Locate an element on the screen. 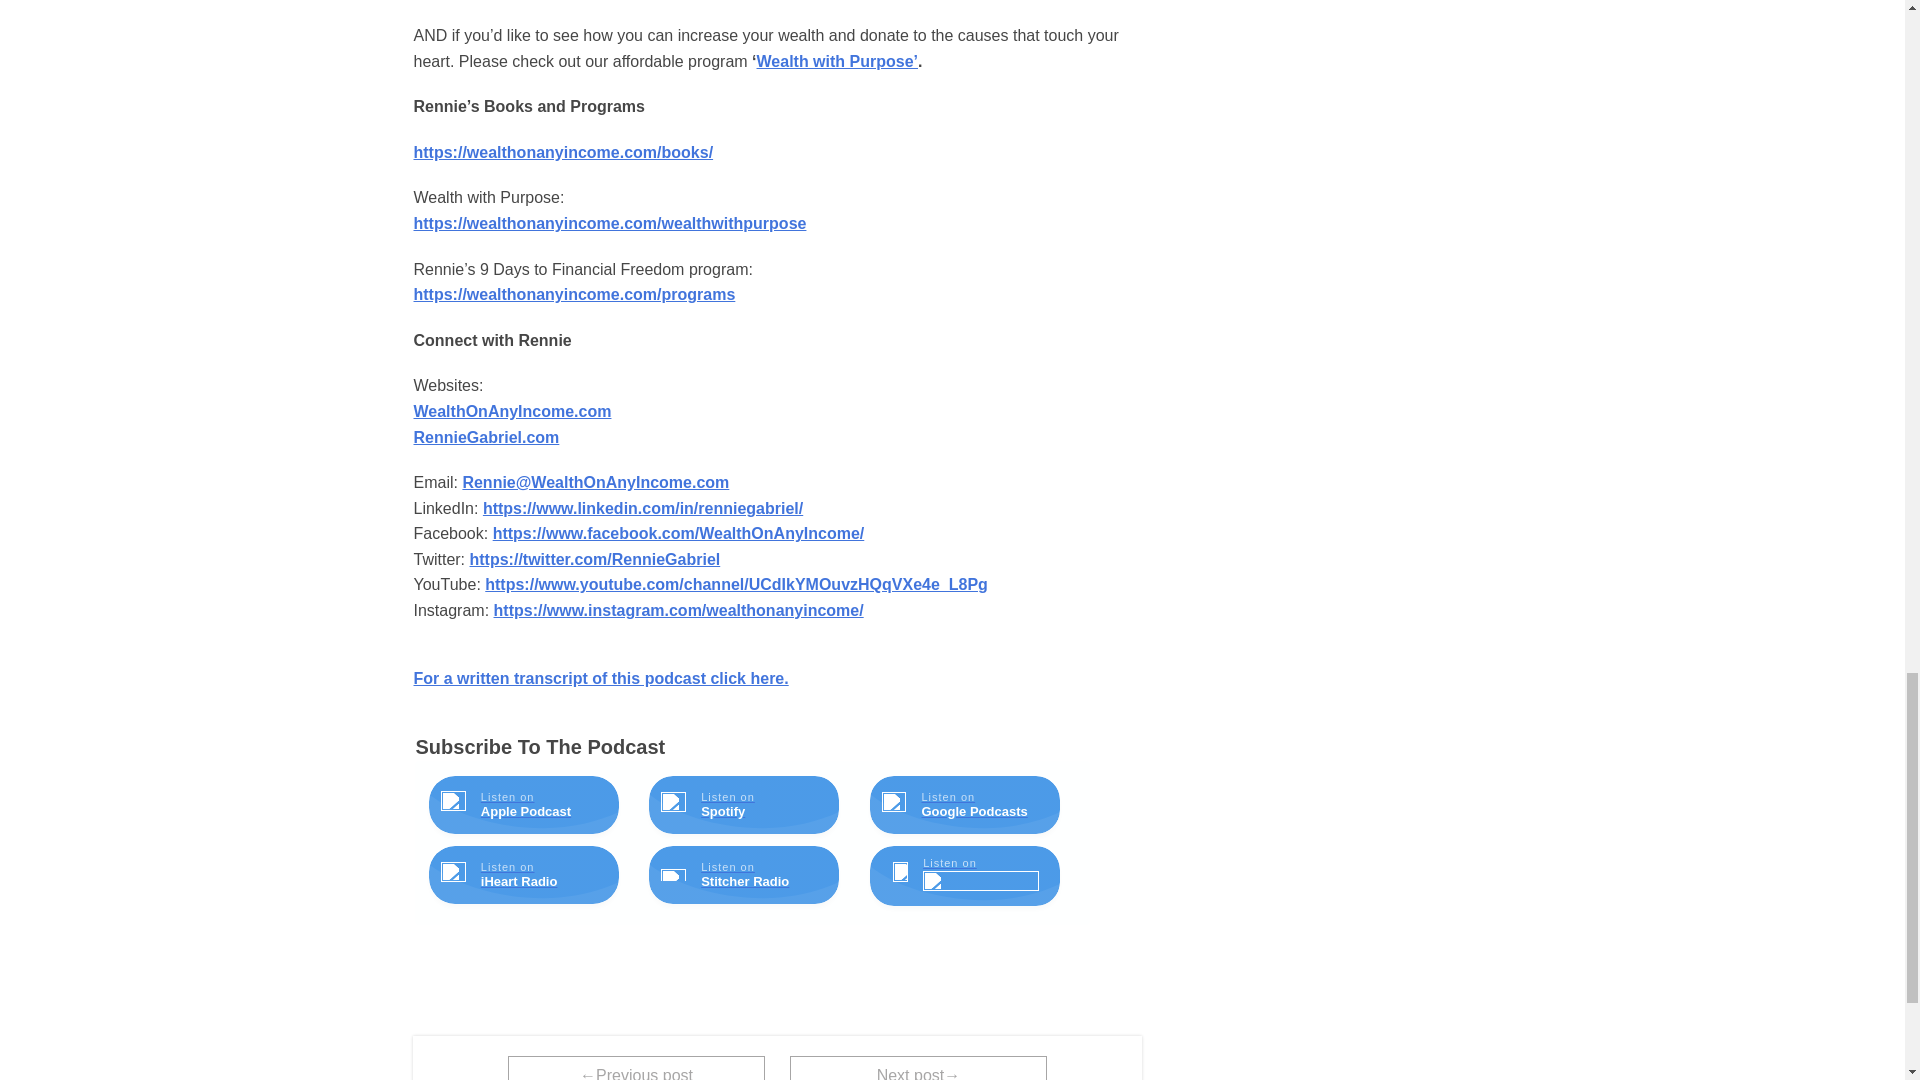  For a written transcript of this podcast click here. is located at coordinates (602, 678).